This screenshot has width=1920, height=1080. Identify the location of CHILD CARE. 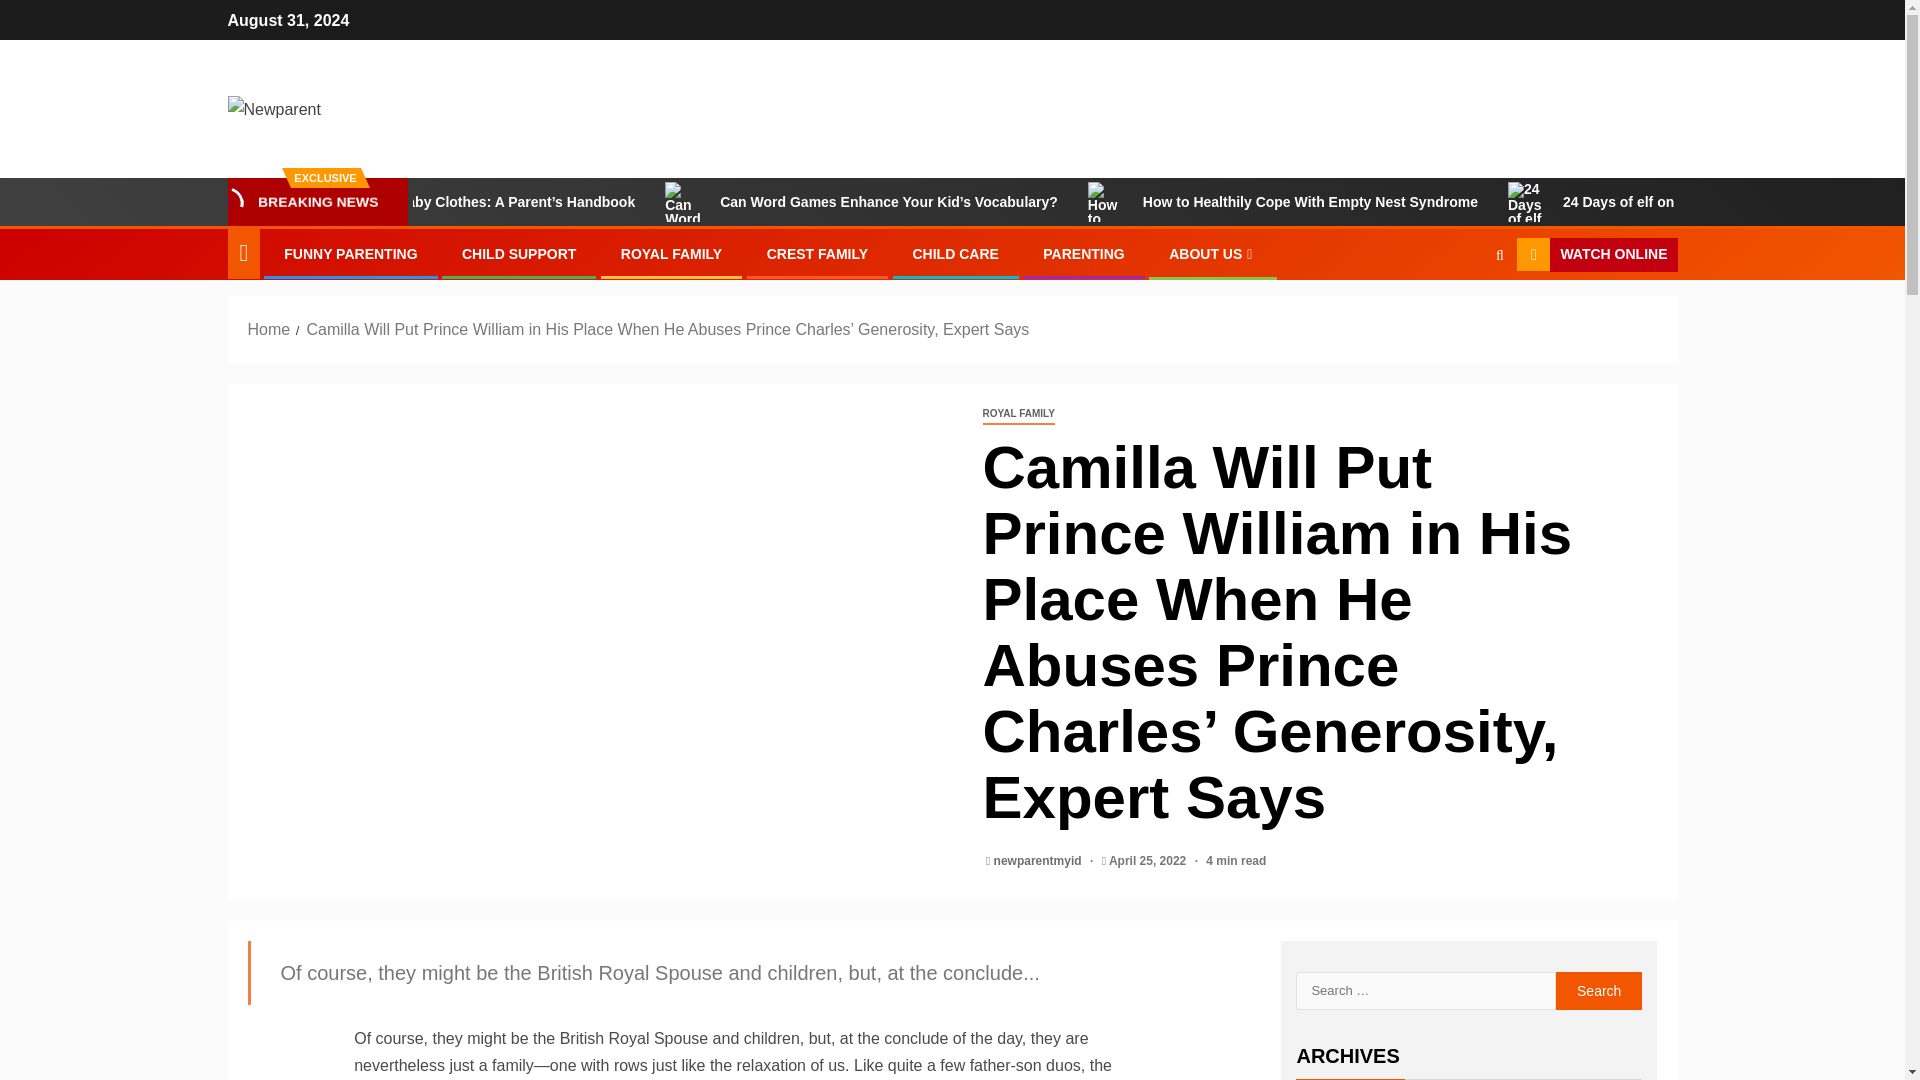
(955, 254).